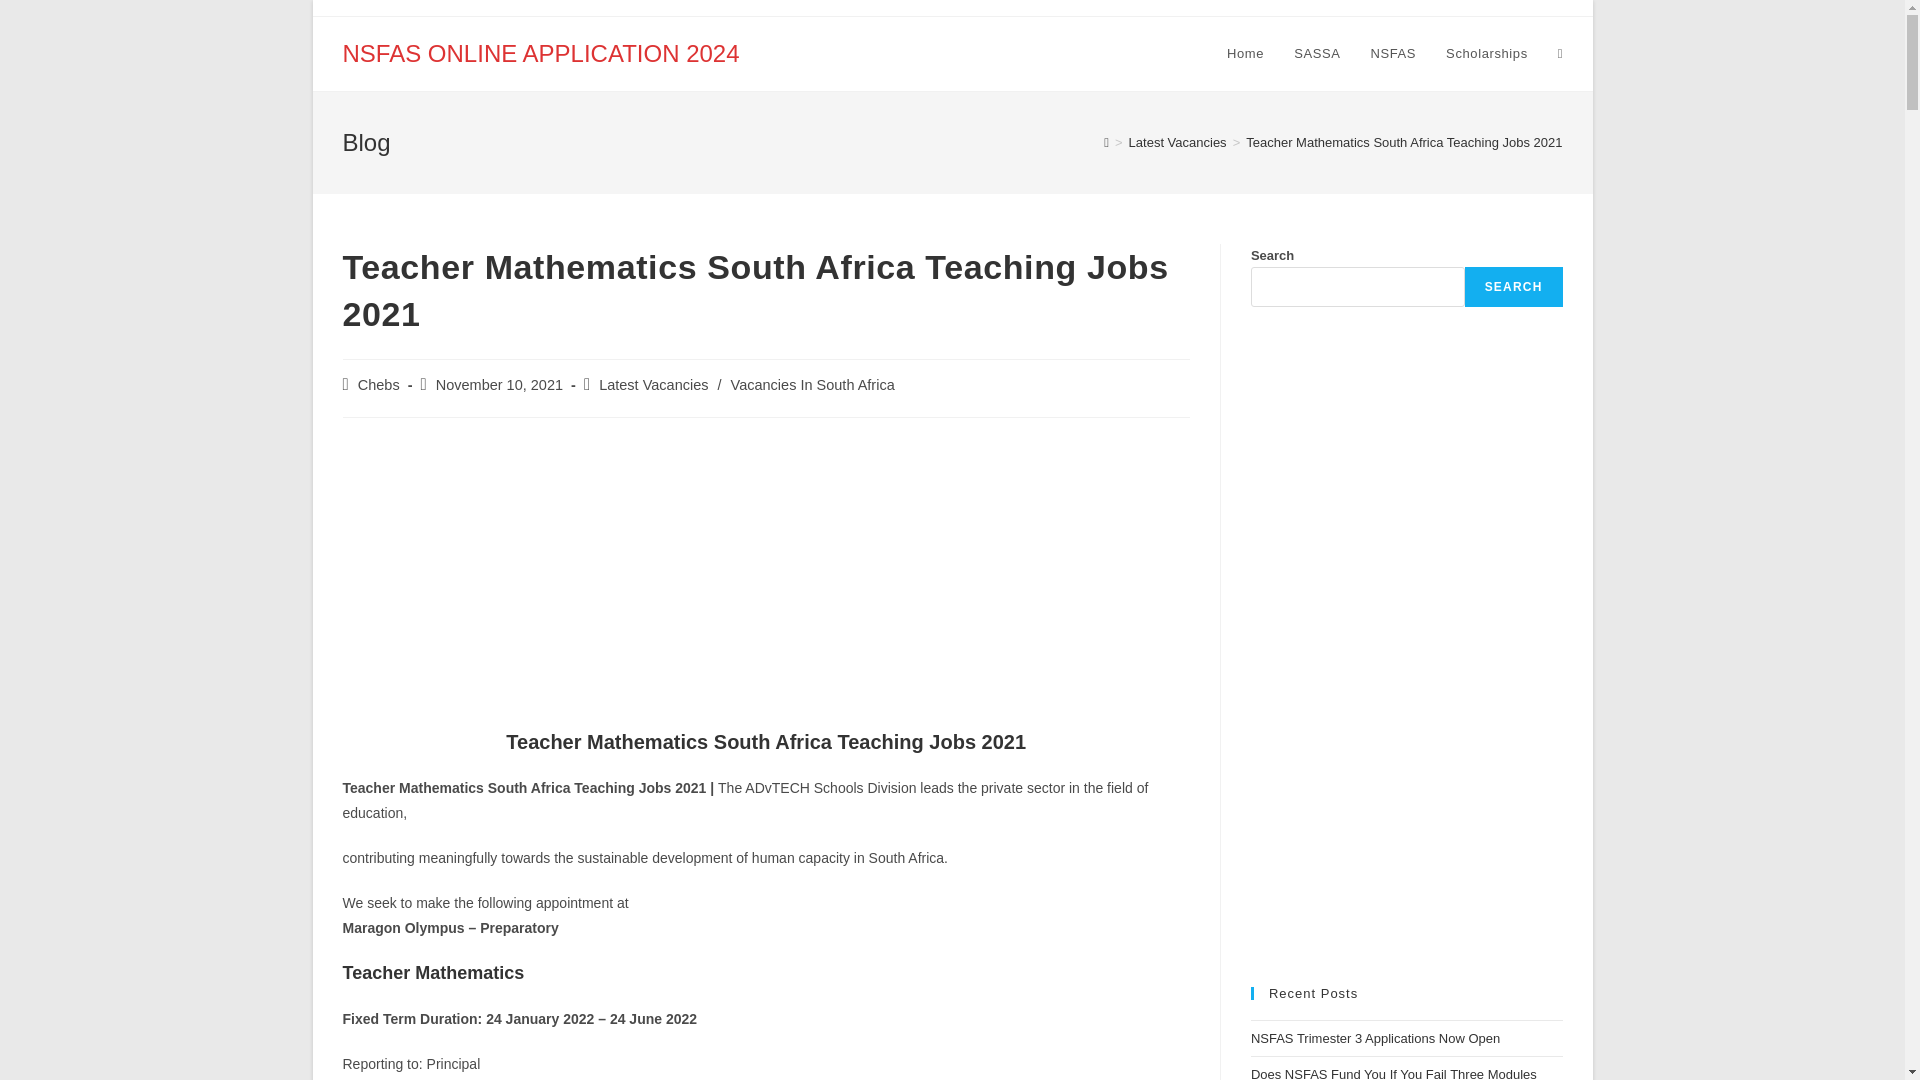 The height and width of the screenshot is (1080, 1920). I want to click on Latest Vacancies, so click(654, 384).